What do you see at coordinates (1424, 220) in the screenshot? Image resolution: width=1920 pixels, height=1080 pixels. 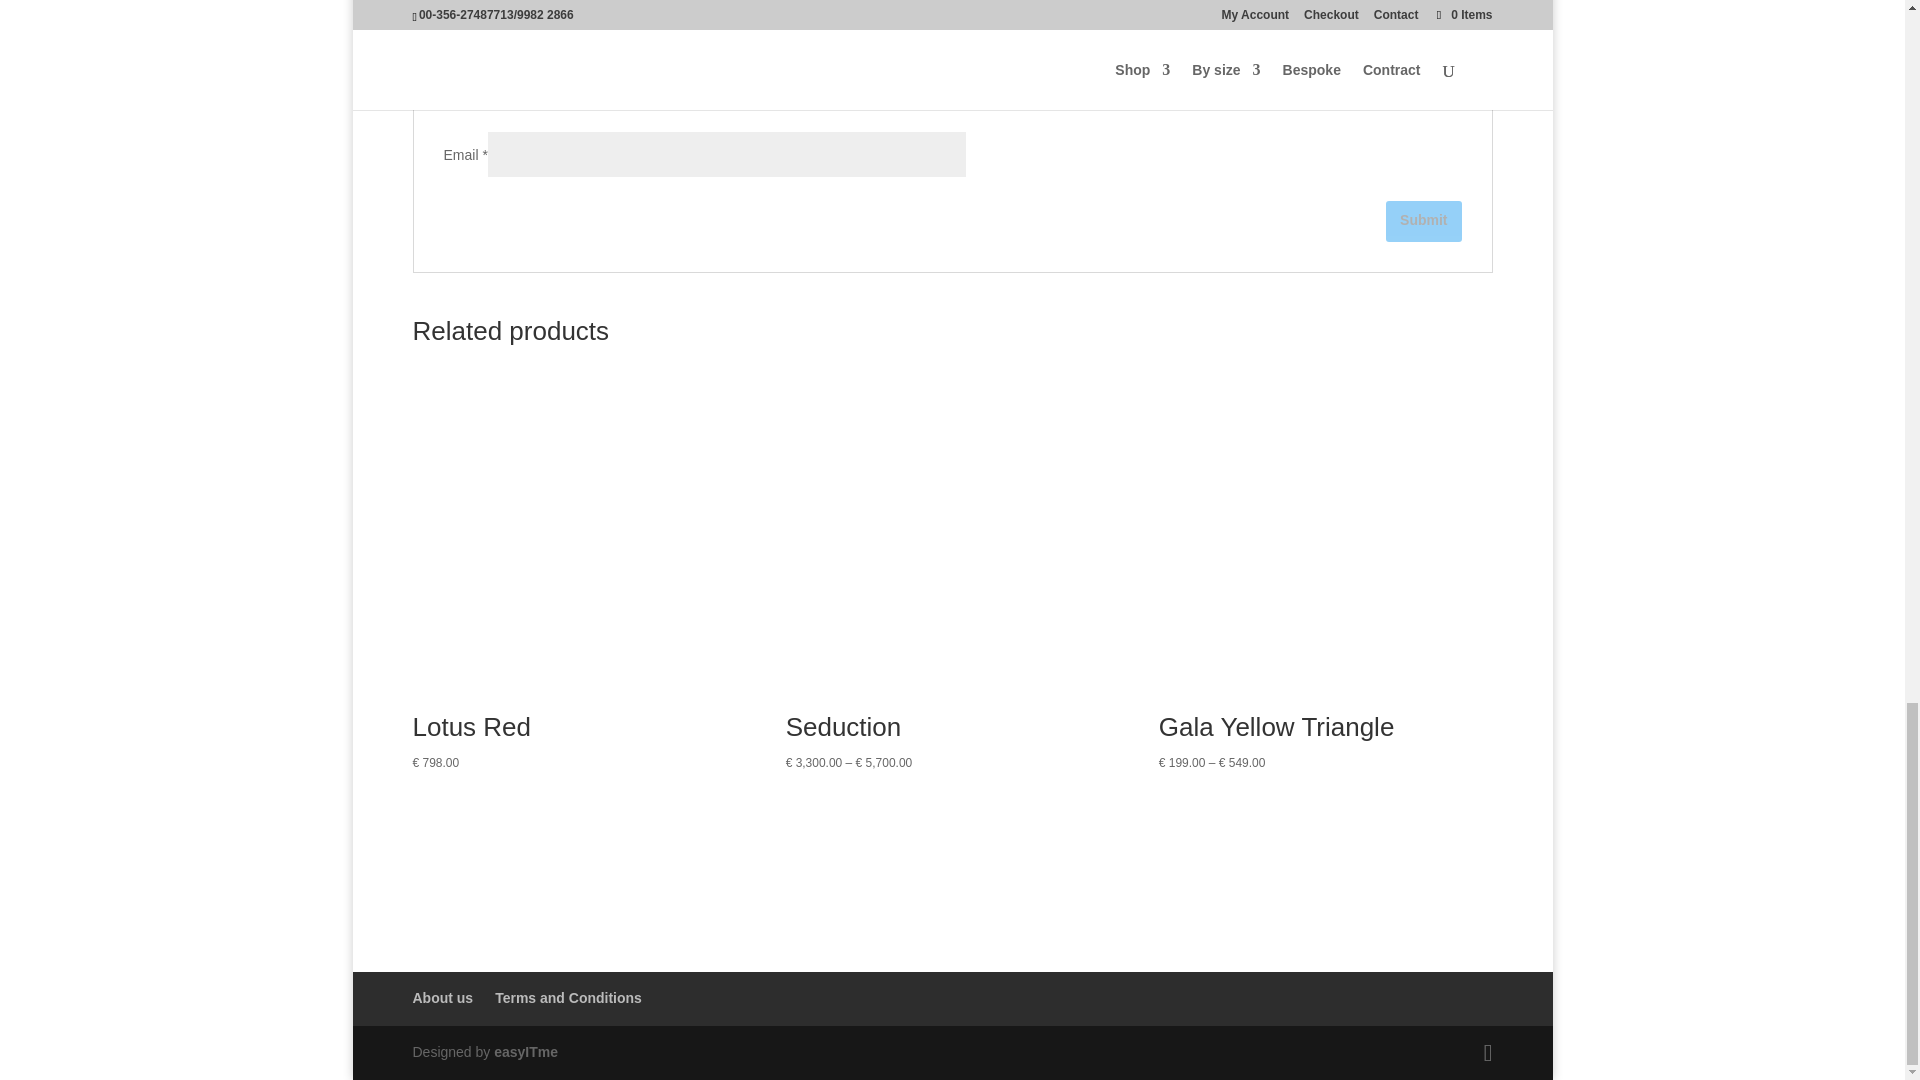 I see `Submit` at bounding box center [1424, 220].